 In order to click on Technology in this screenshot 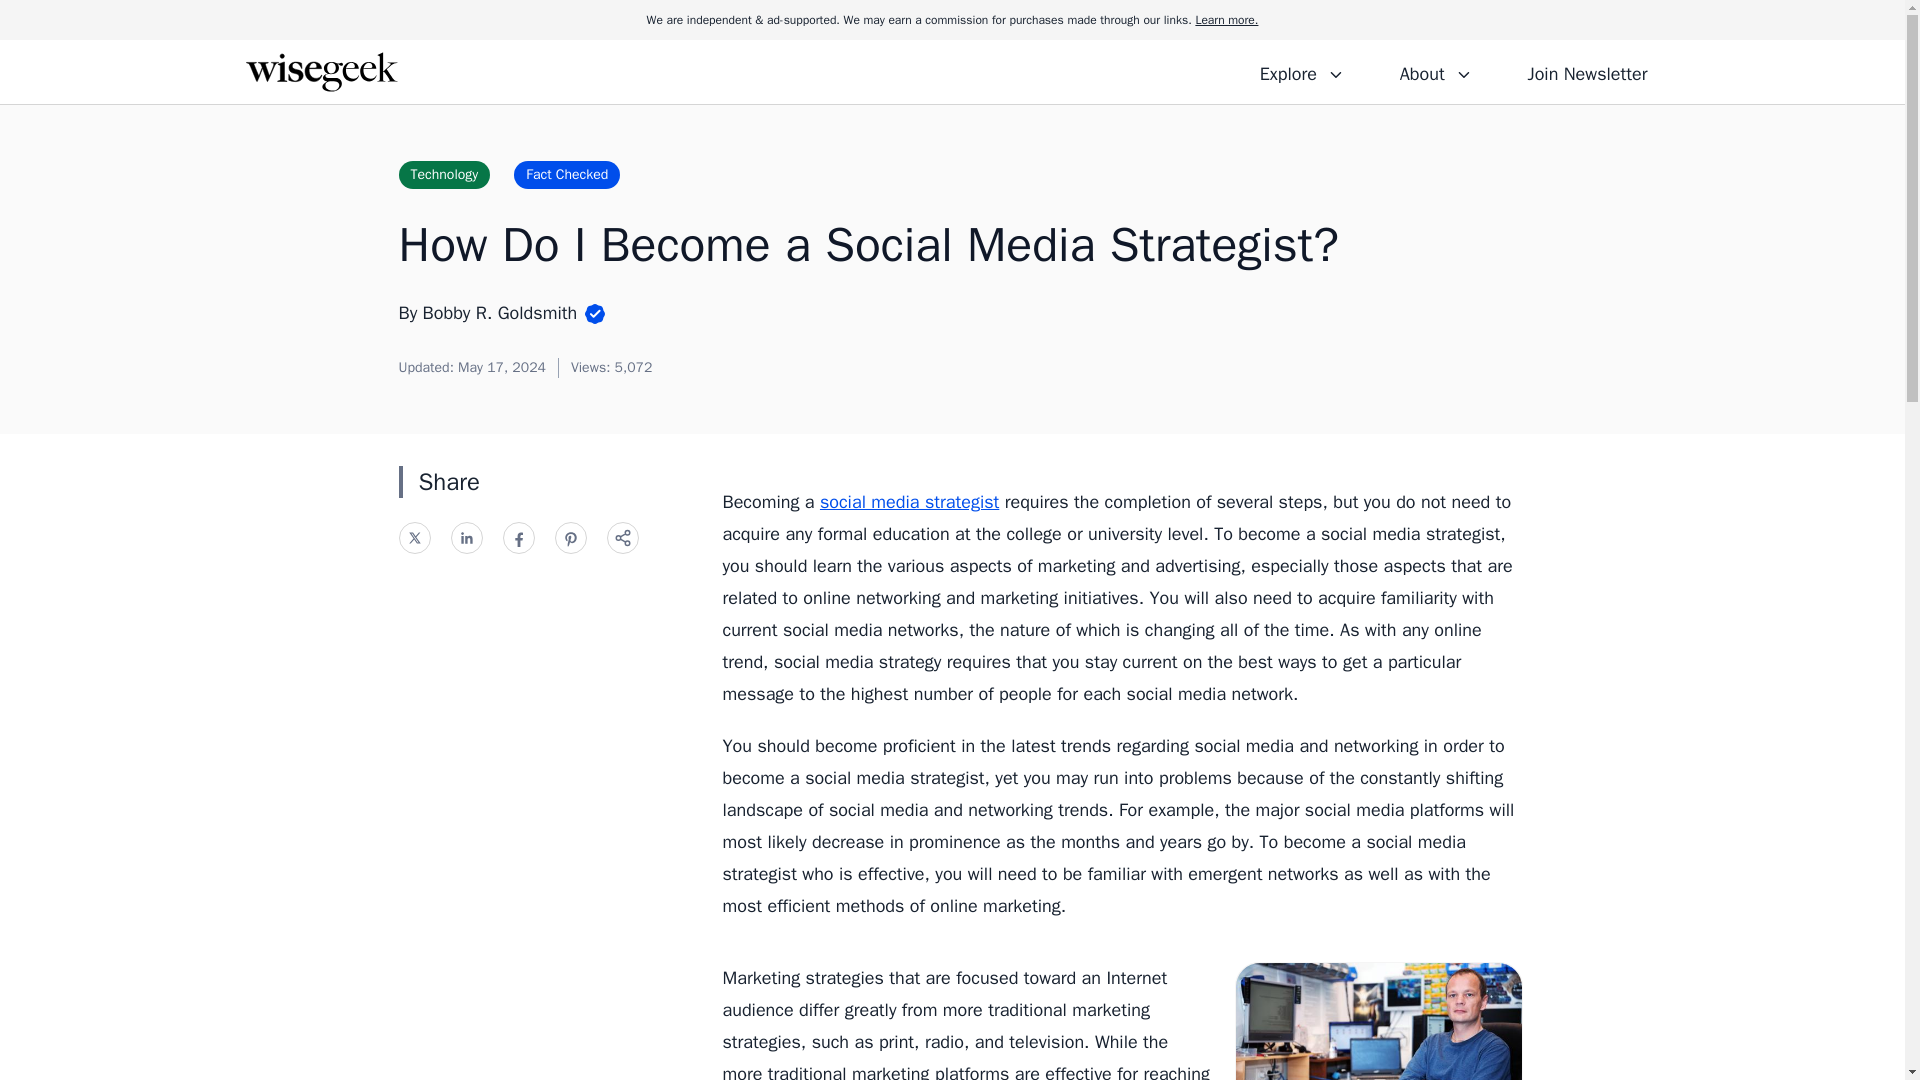, I will do `click(443, 174)`.